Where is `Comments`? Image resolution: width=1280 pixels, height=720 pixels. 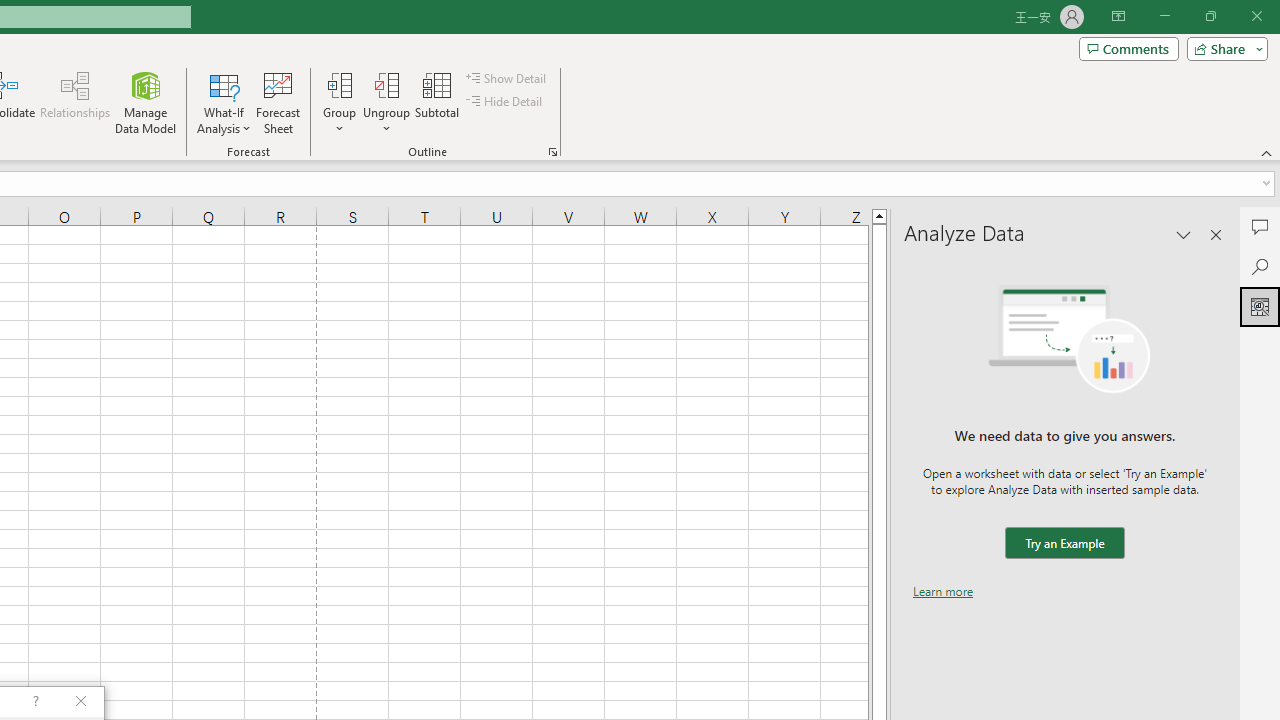
Comments is located at coordinates (1128, 48).